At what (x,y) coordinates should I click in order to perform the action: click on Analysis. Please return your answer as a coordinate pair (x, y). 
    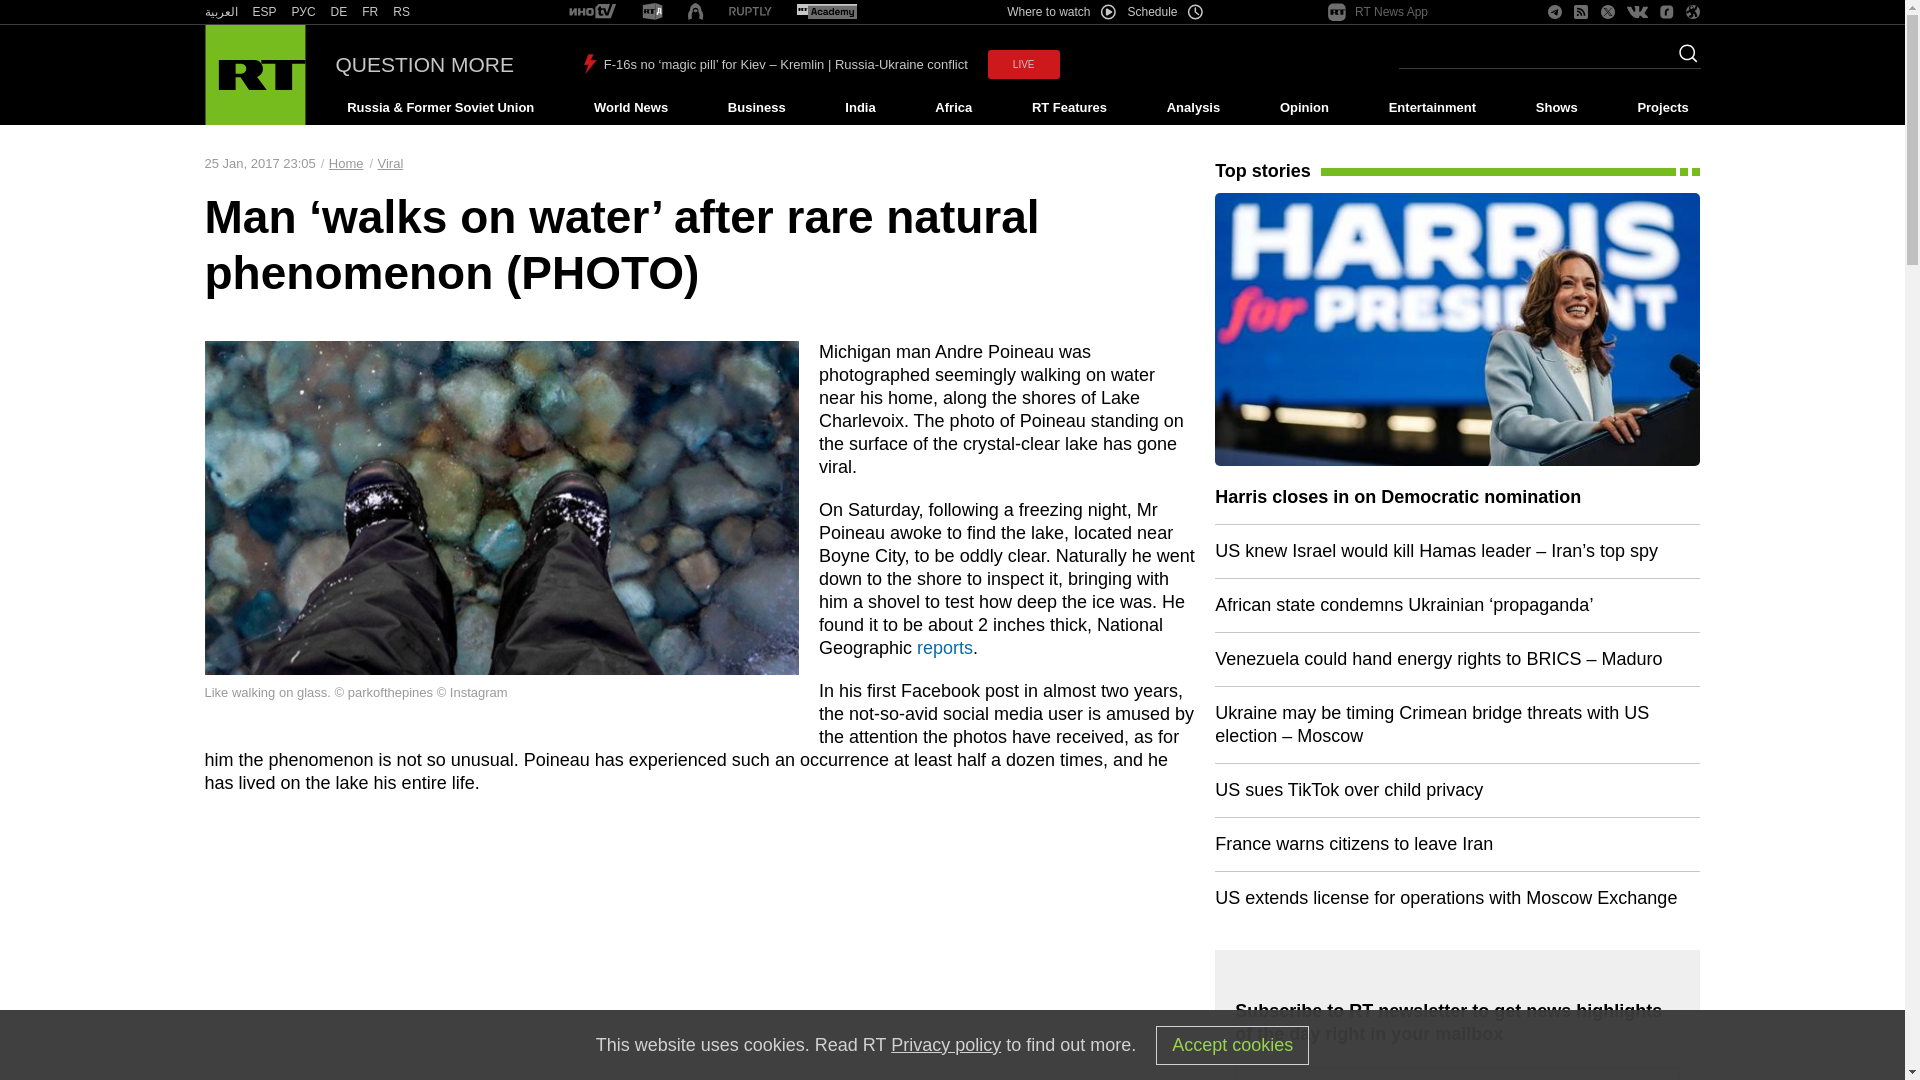
    Looking at the image, I should click on (1194, 108).